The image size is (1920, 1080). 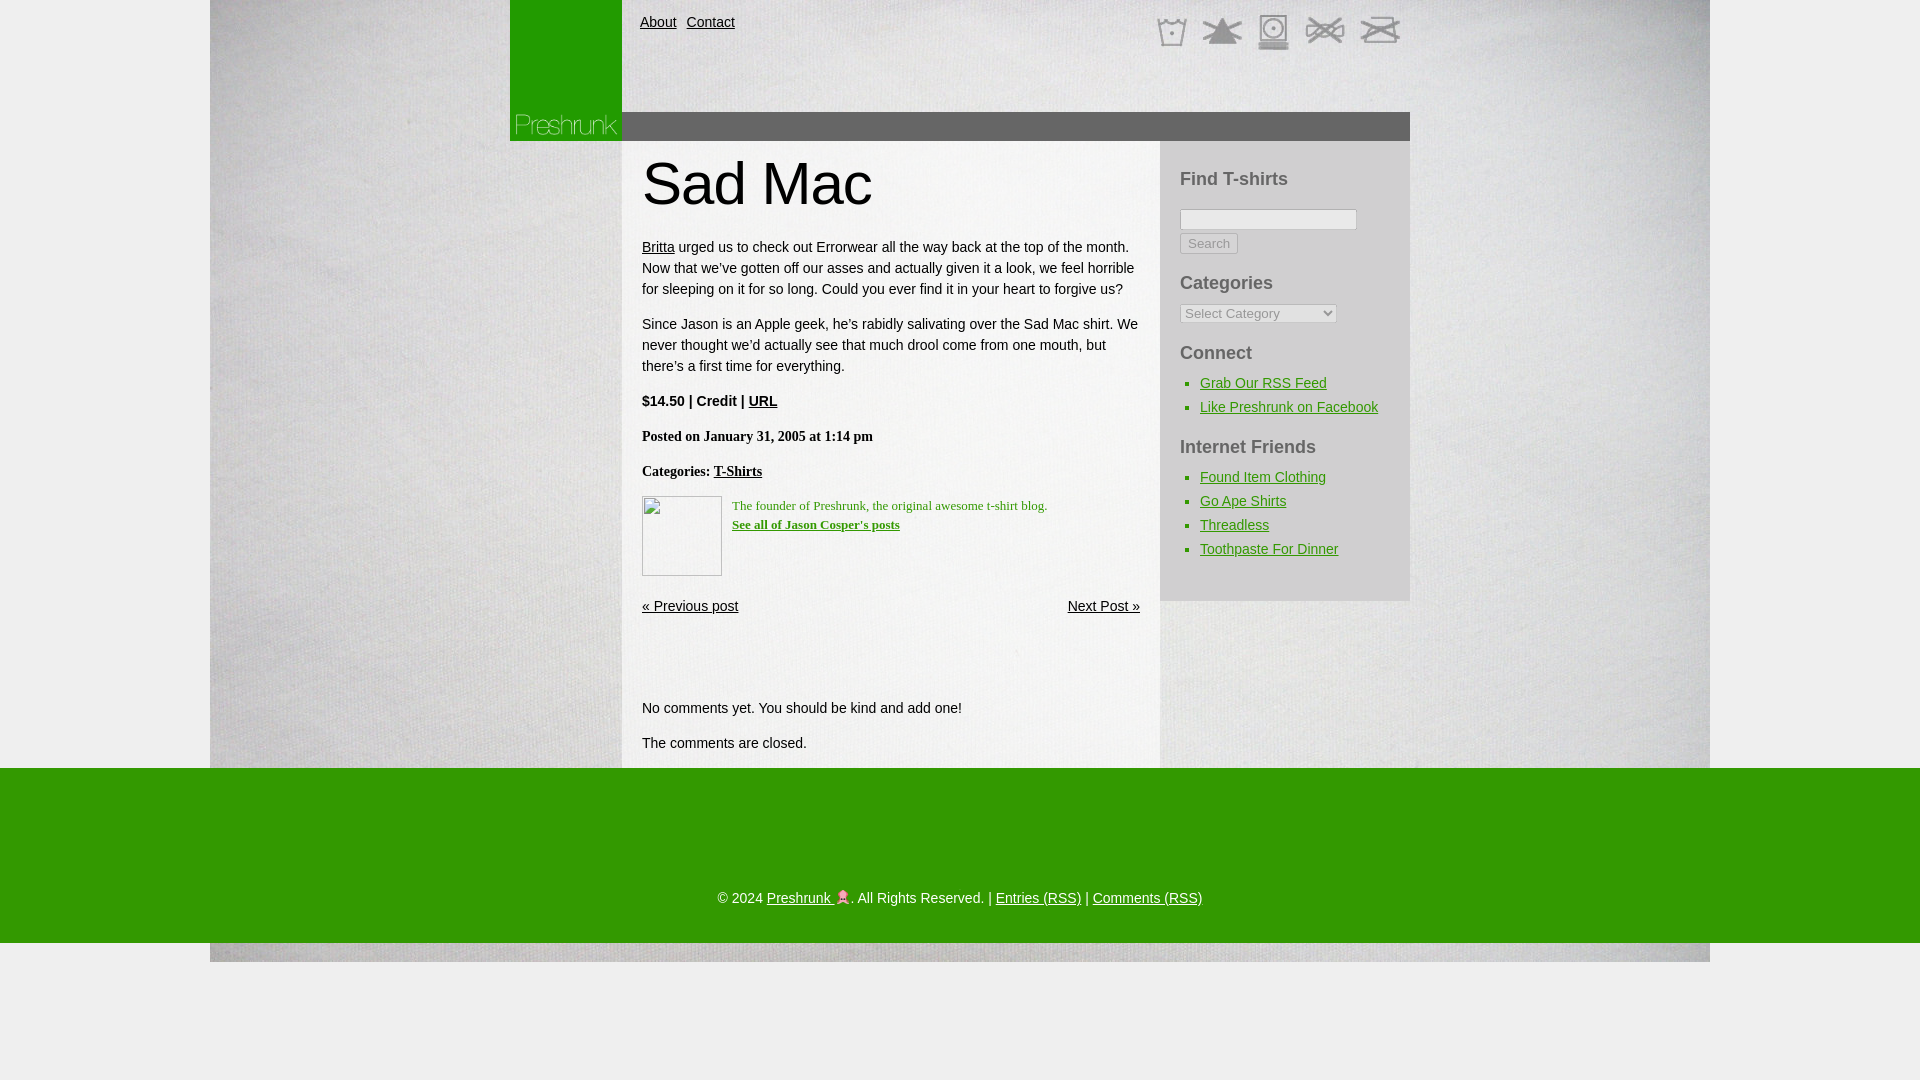 What do you see at coordinates (816, 524) in the screenshot?
I see `See all of Jason Cosper's posts` at bounding box center [816, 524].